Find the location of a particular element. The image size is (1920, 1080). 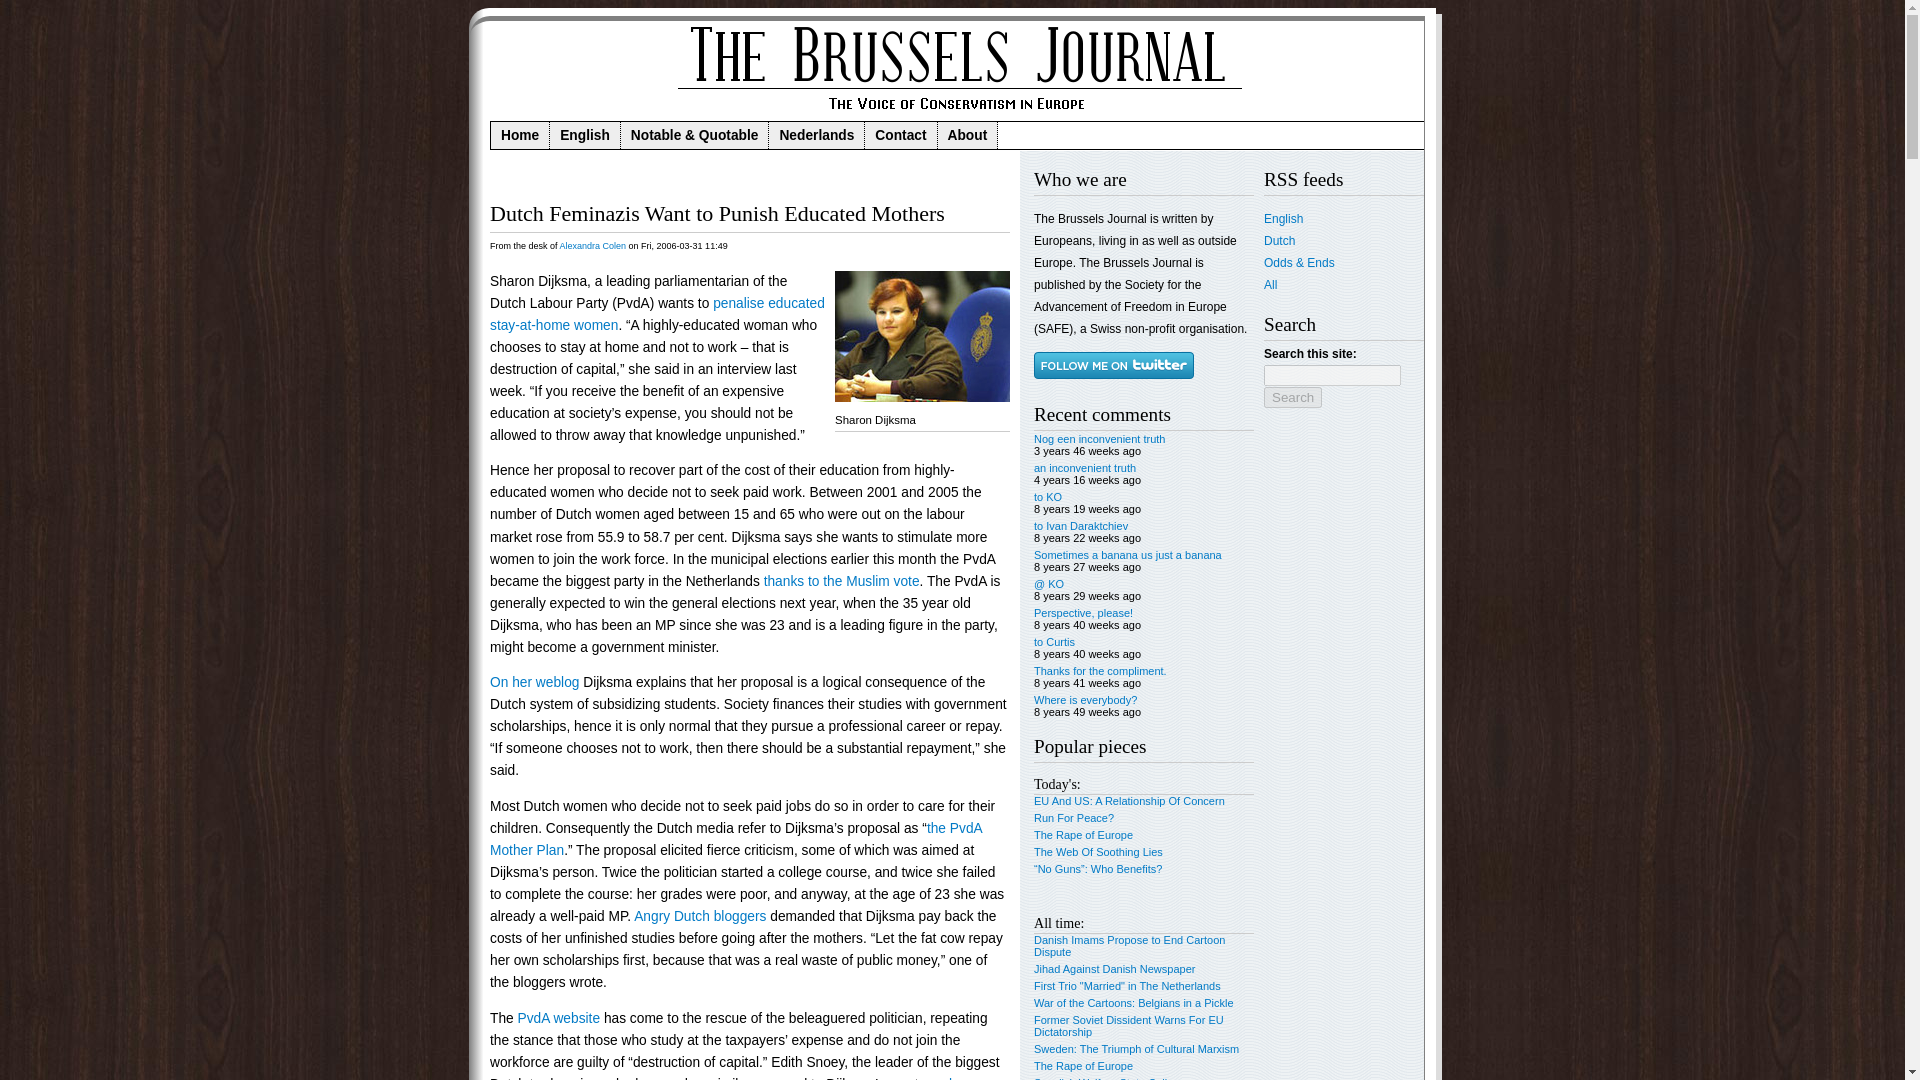

PvdA website is located at coordinates (559, 1018).